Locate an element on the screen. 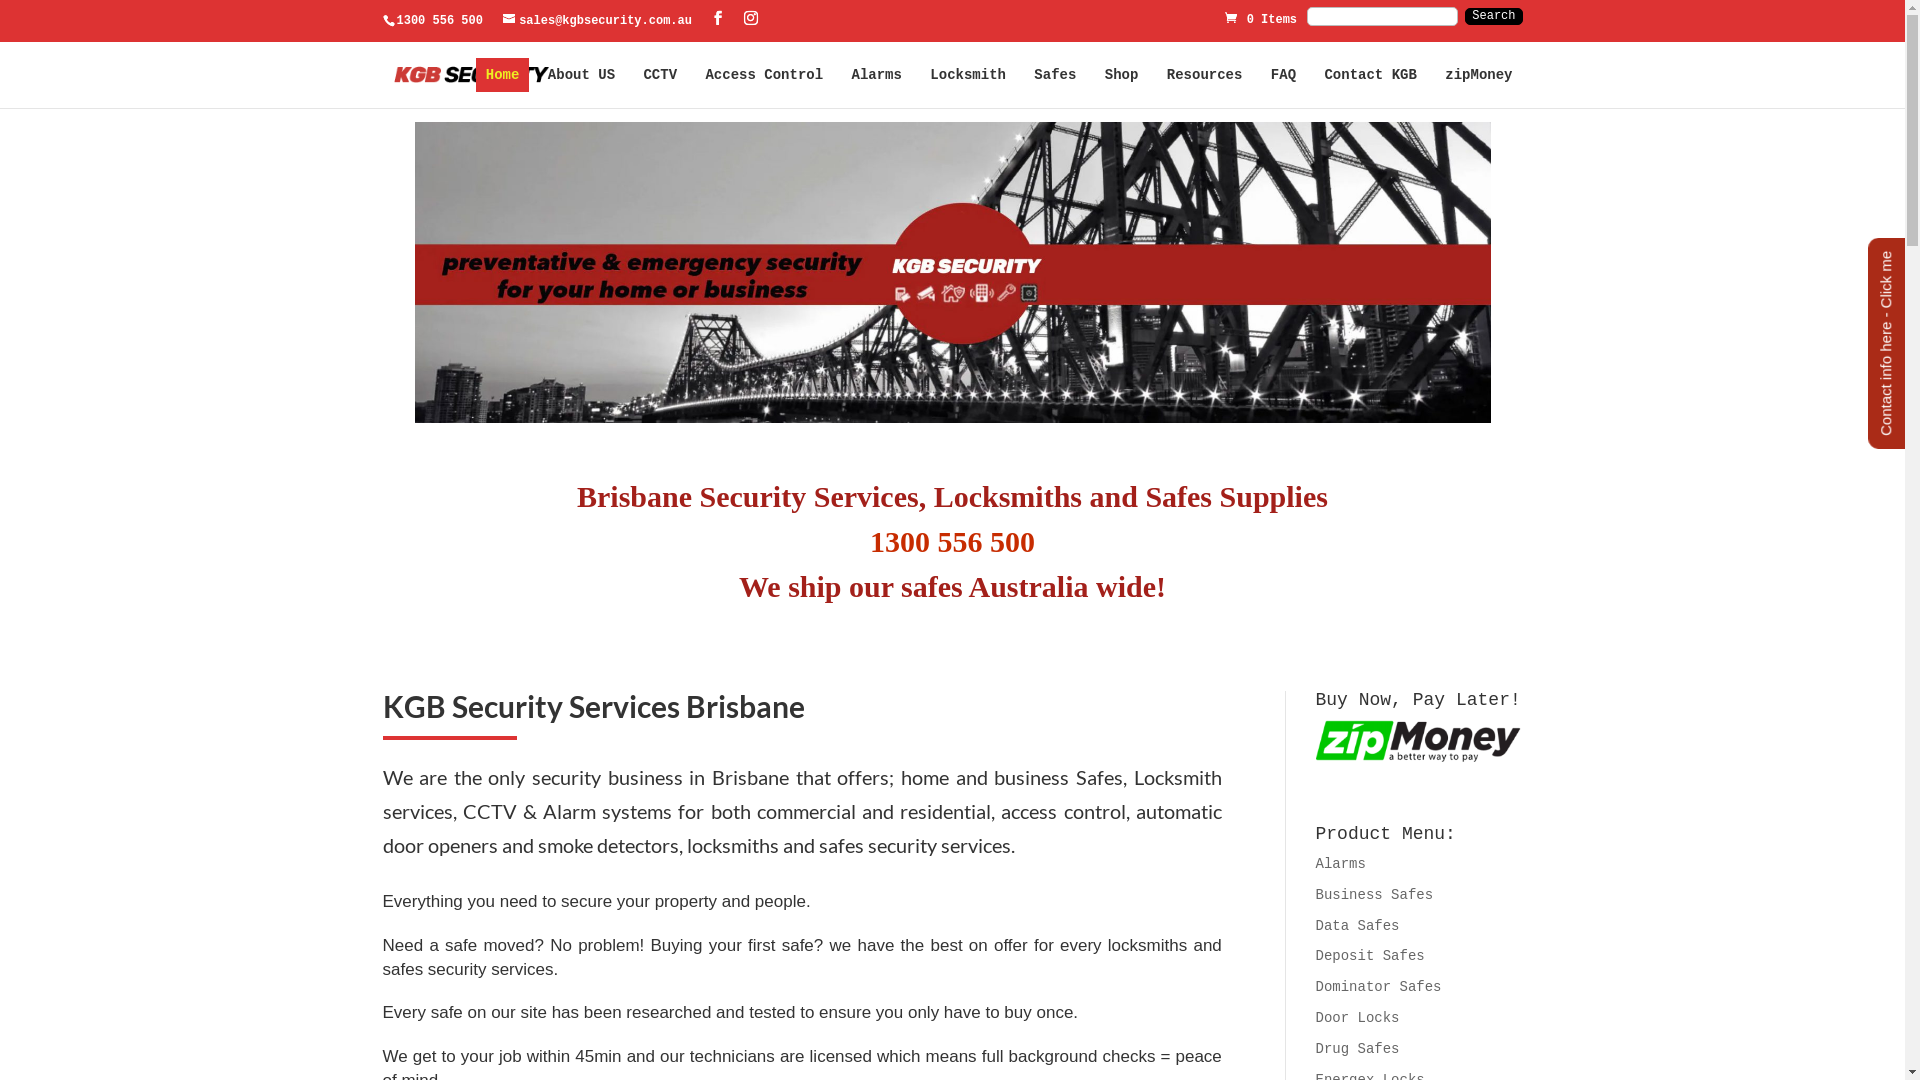 This screenshot has height=1080, width=1920. CCTV is located at coordinates (660, 75).